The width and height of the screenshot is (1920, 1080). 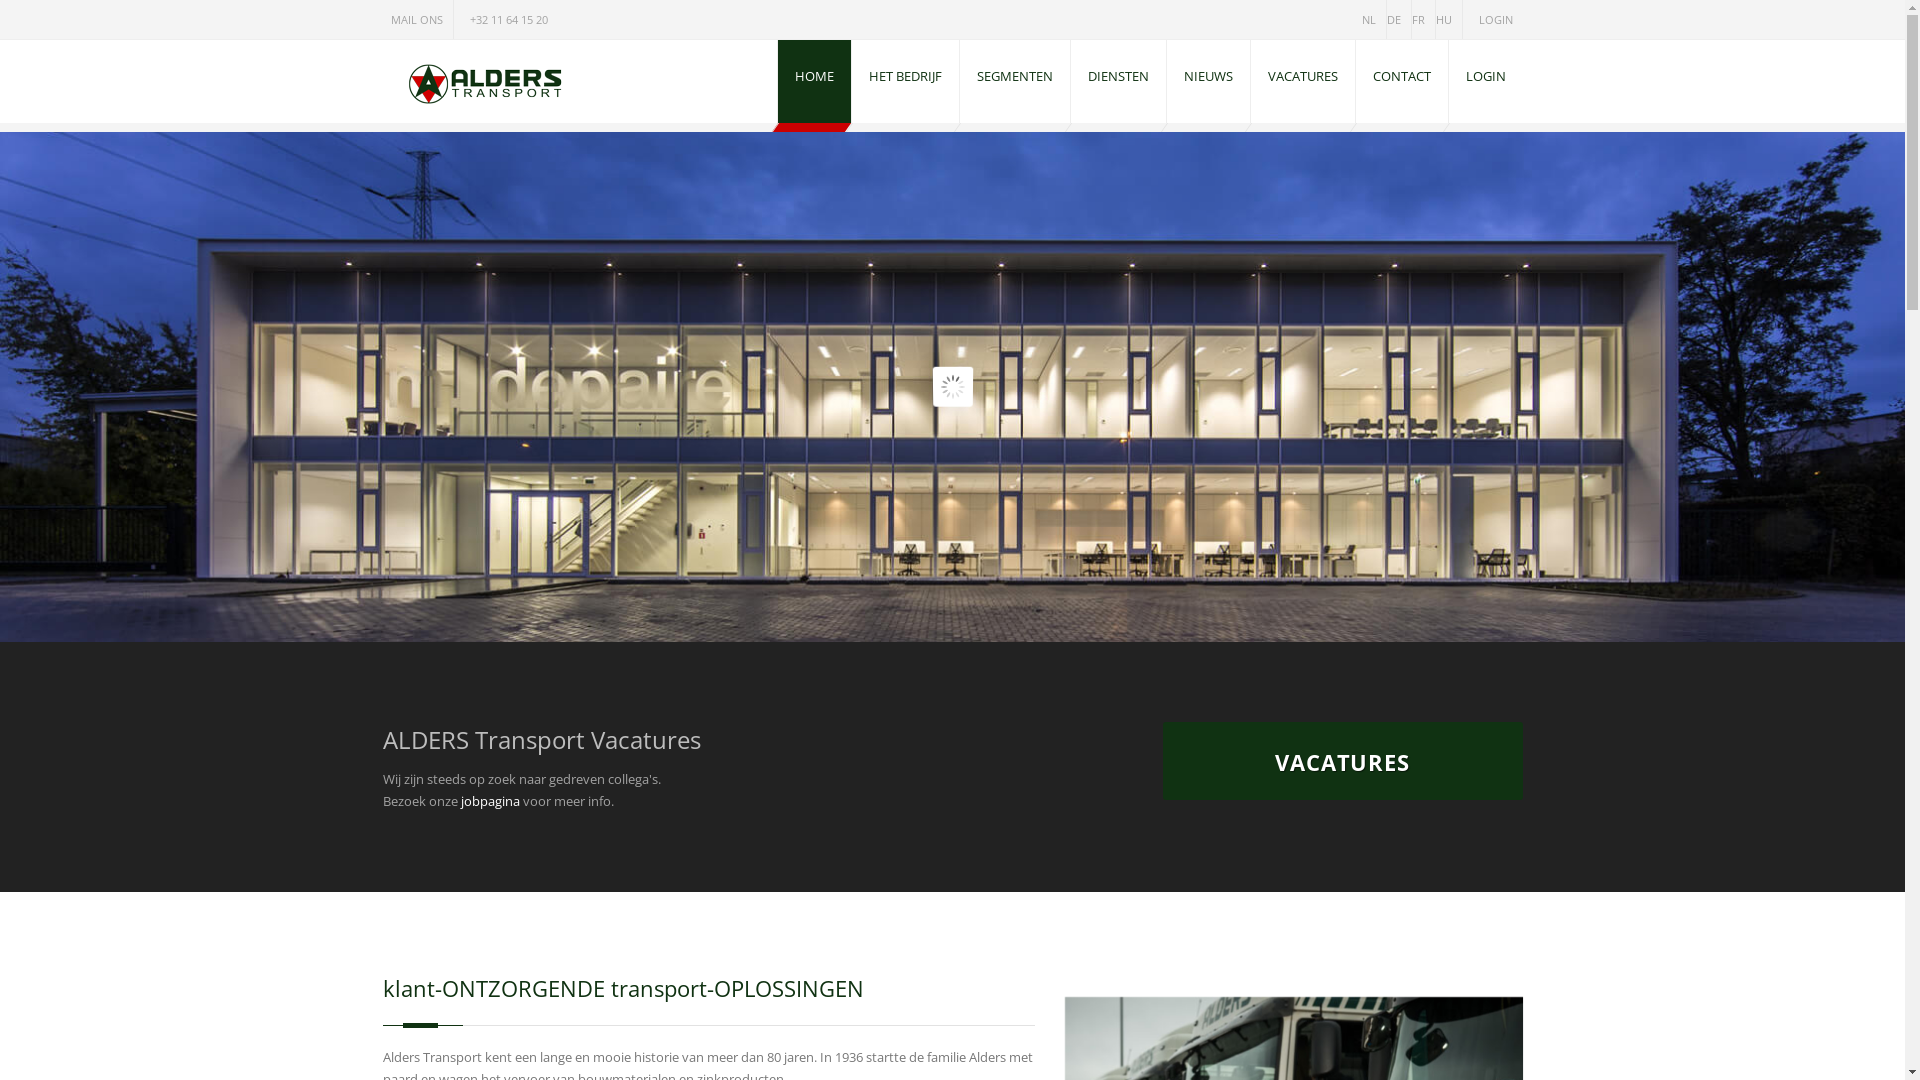 I want to click on MAIL ONS, so click(x=417, y=19).